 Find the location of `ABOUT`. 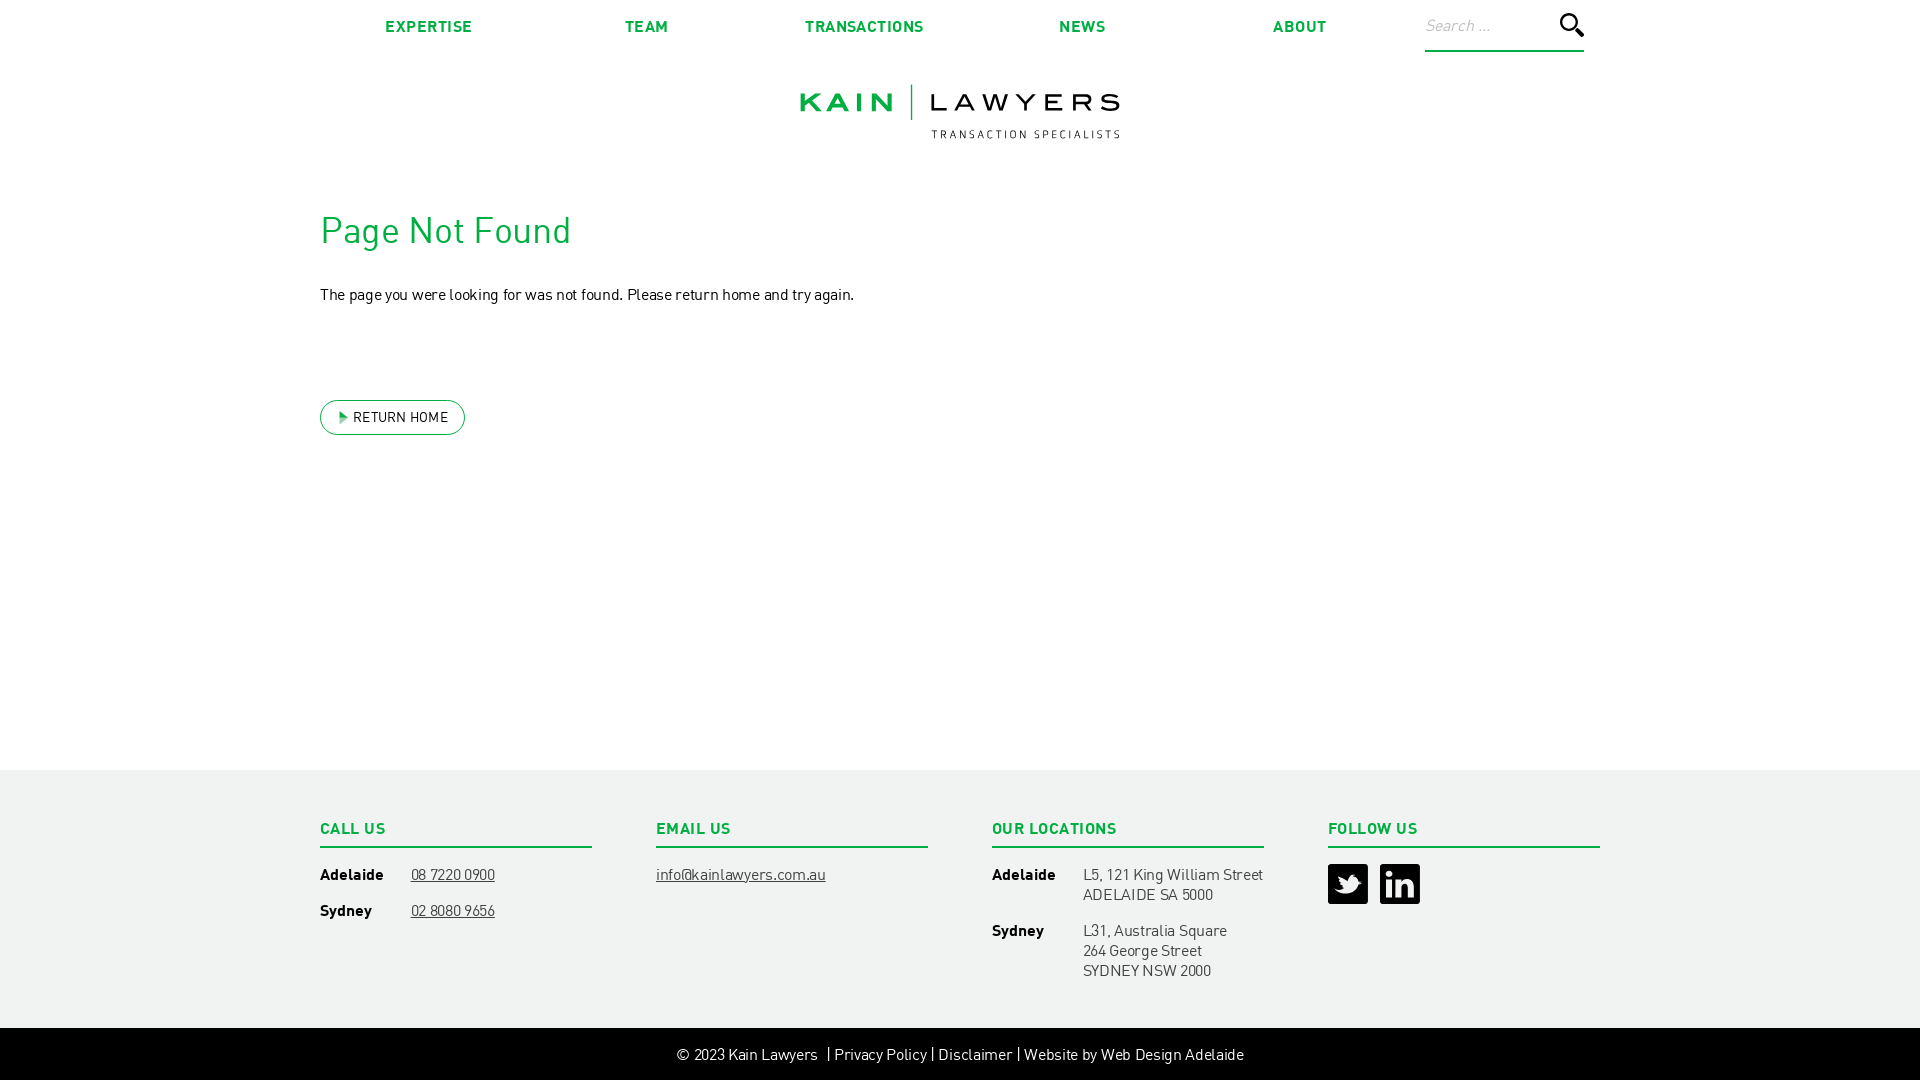

ABOUT is located at coordinates (1300, 26).